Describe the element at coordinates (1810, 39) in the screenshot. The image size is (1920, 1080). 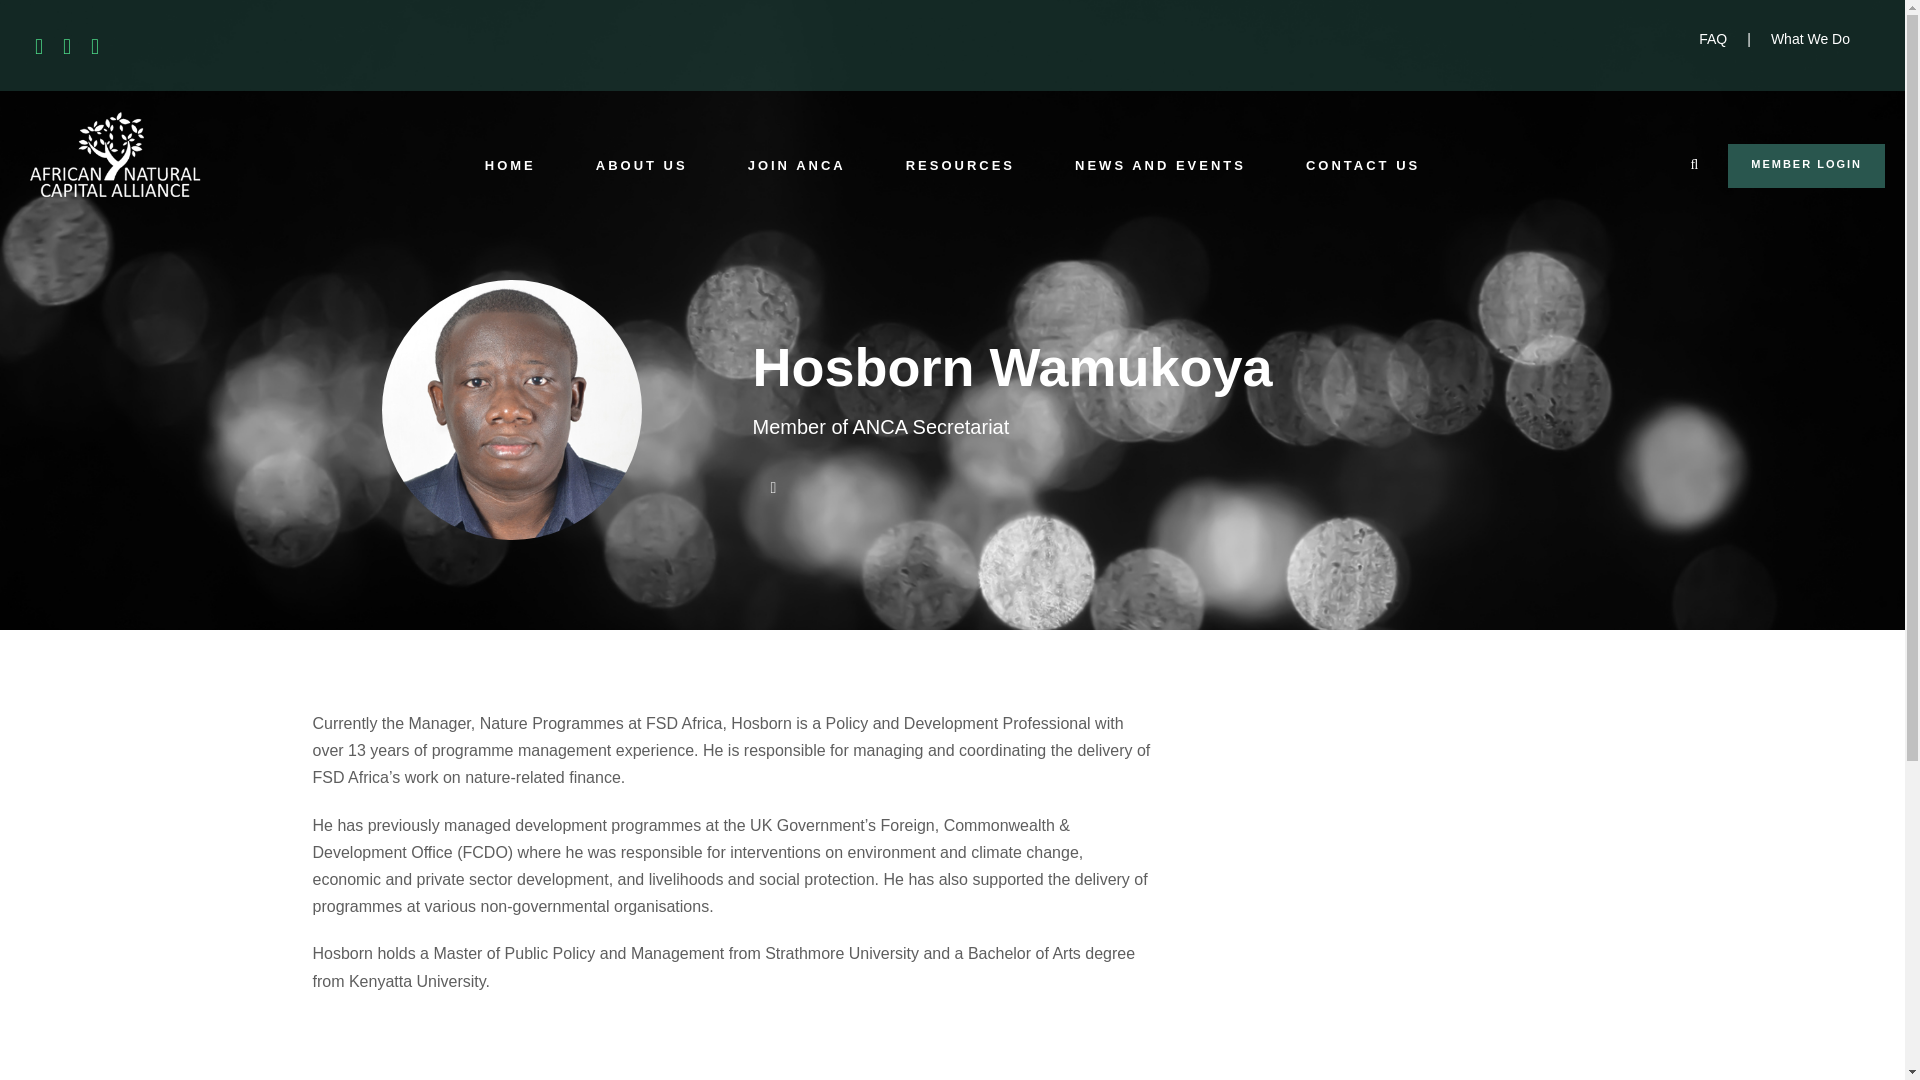
I see `What We Do` at that location.